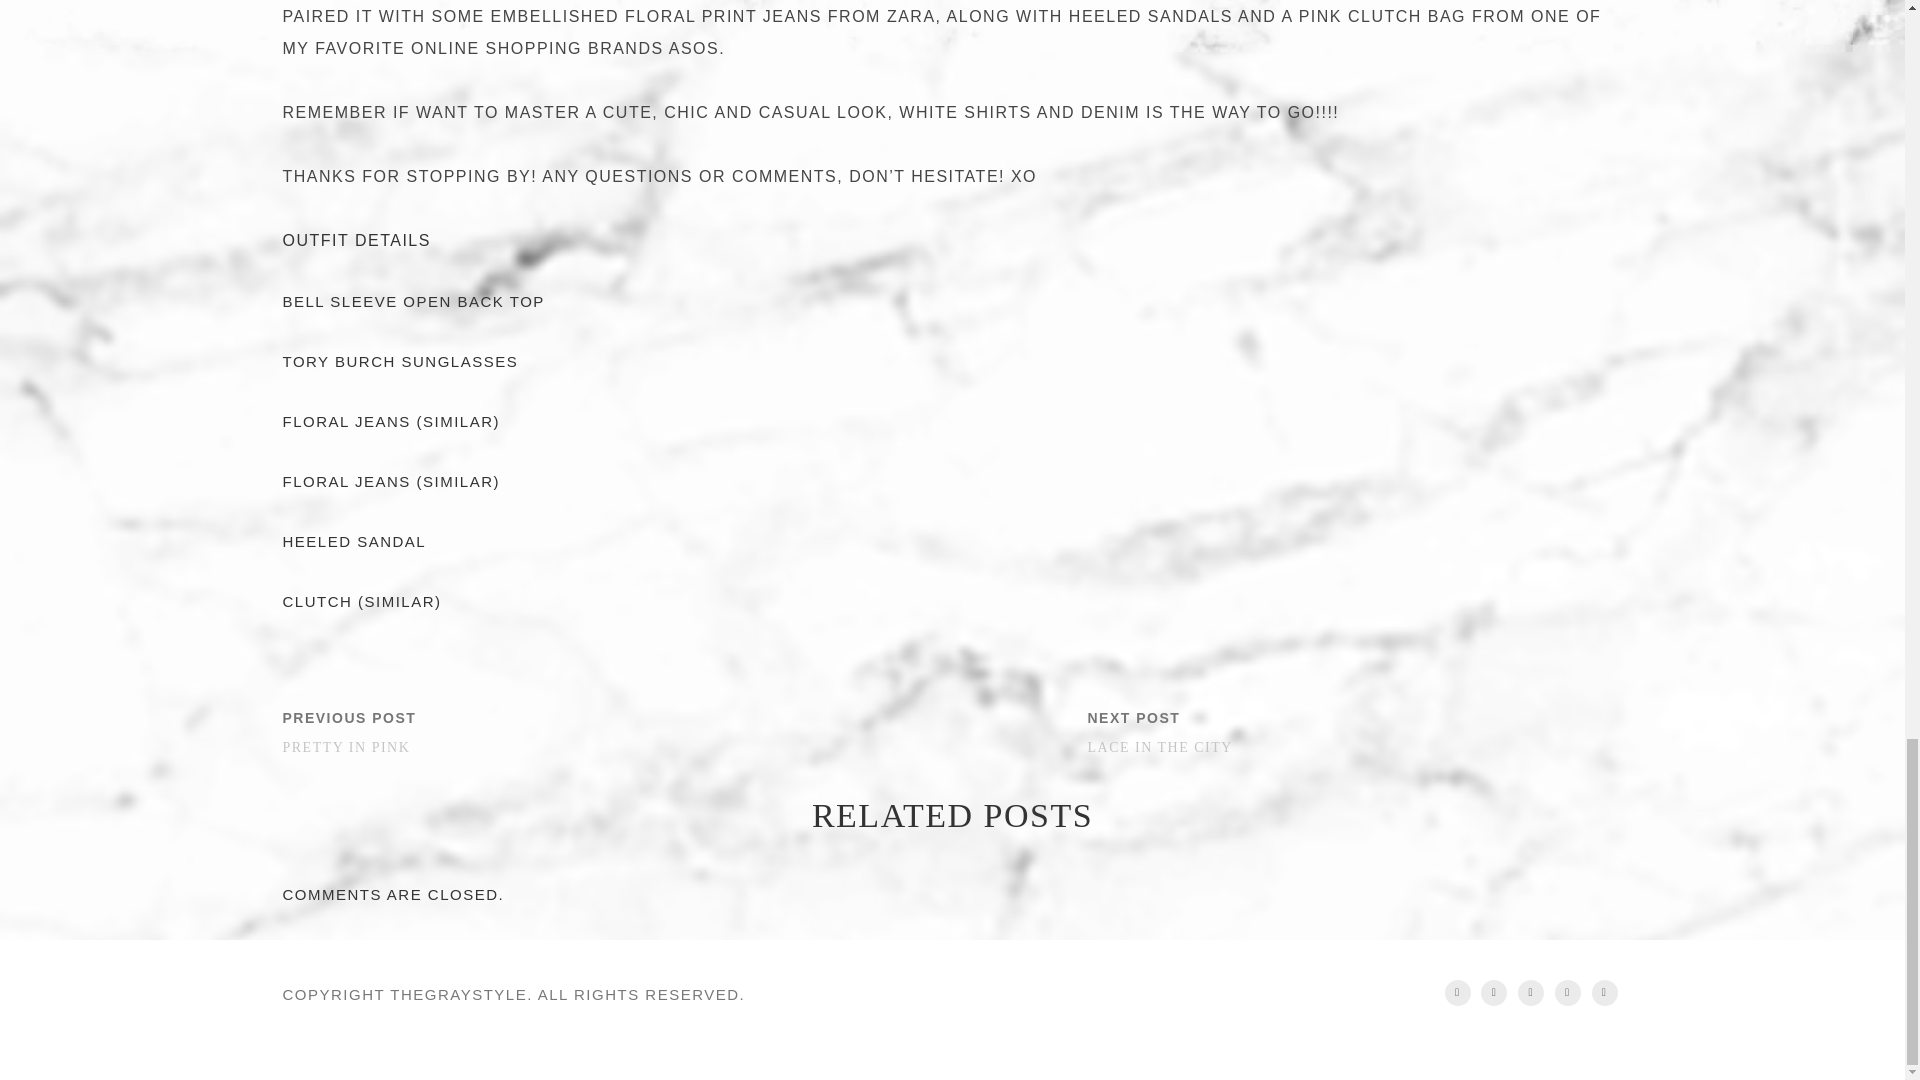 This screenshot has height=1080, width=1920. I want to click on TORY BURCH SUNGLASSES, so click(1354, 732).